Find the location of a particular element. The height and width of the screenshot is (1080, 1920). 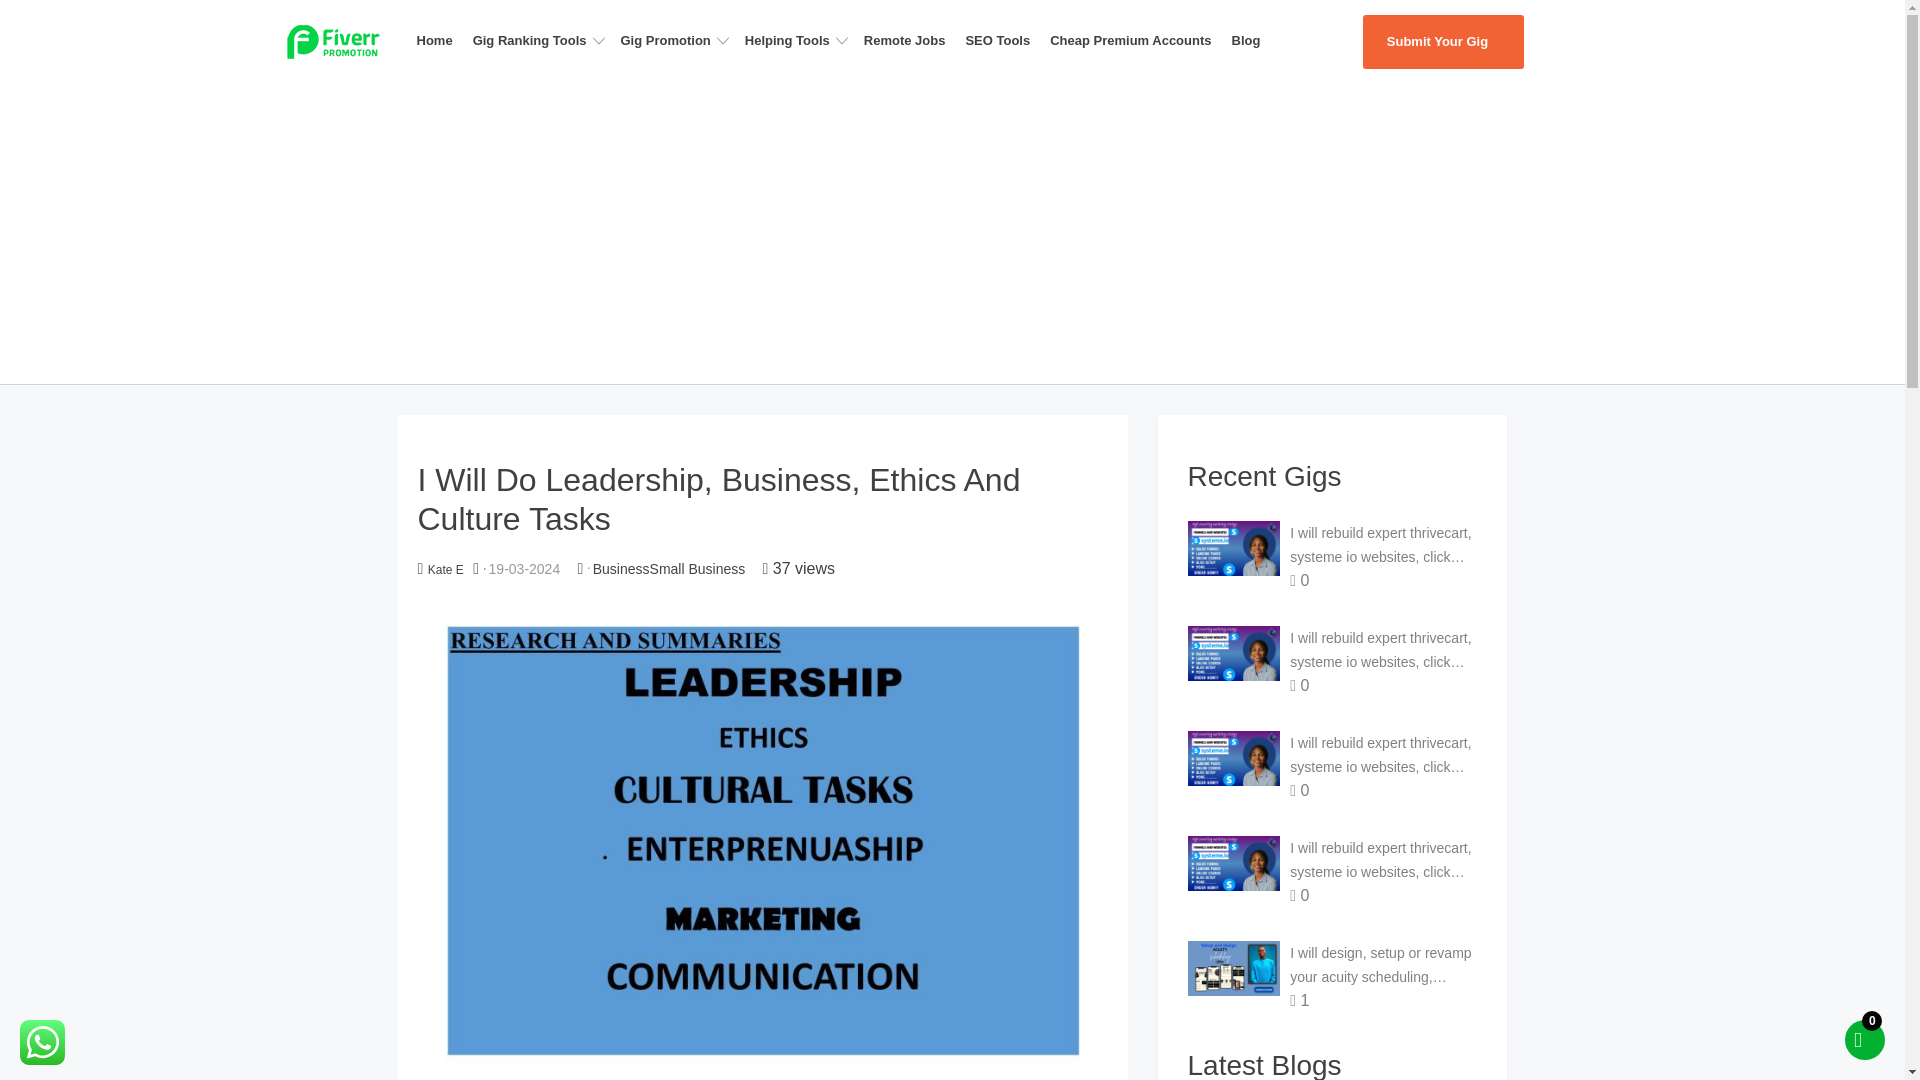

Helping Tools is located at coordinates (800, 40).